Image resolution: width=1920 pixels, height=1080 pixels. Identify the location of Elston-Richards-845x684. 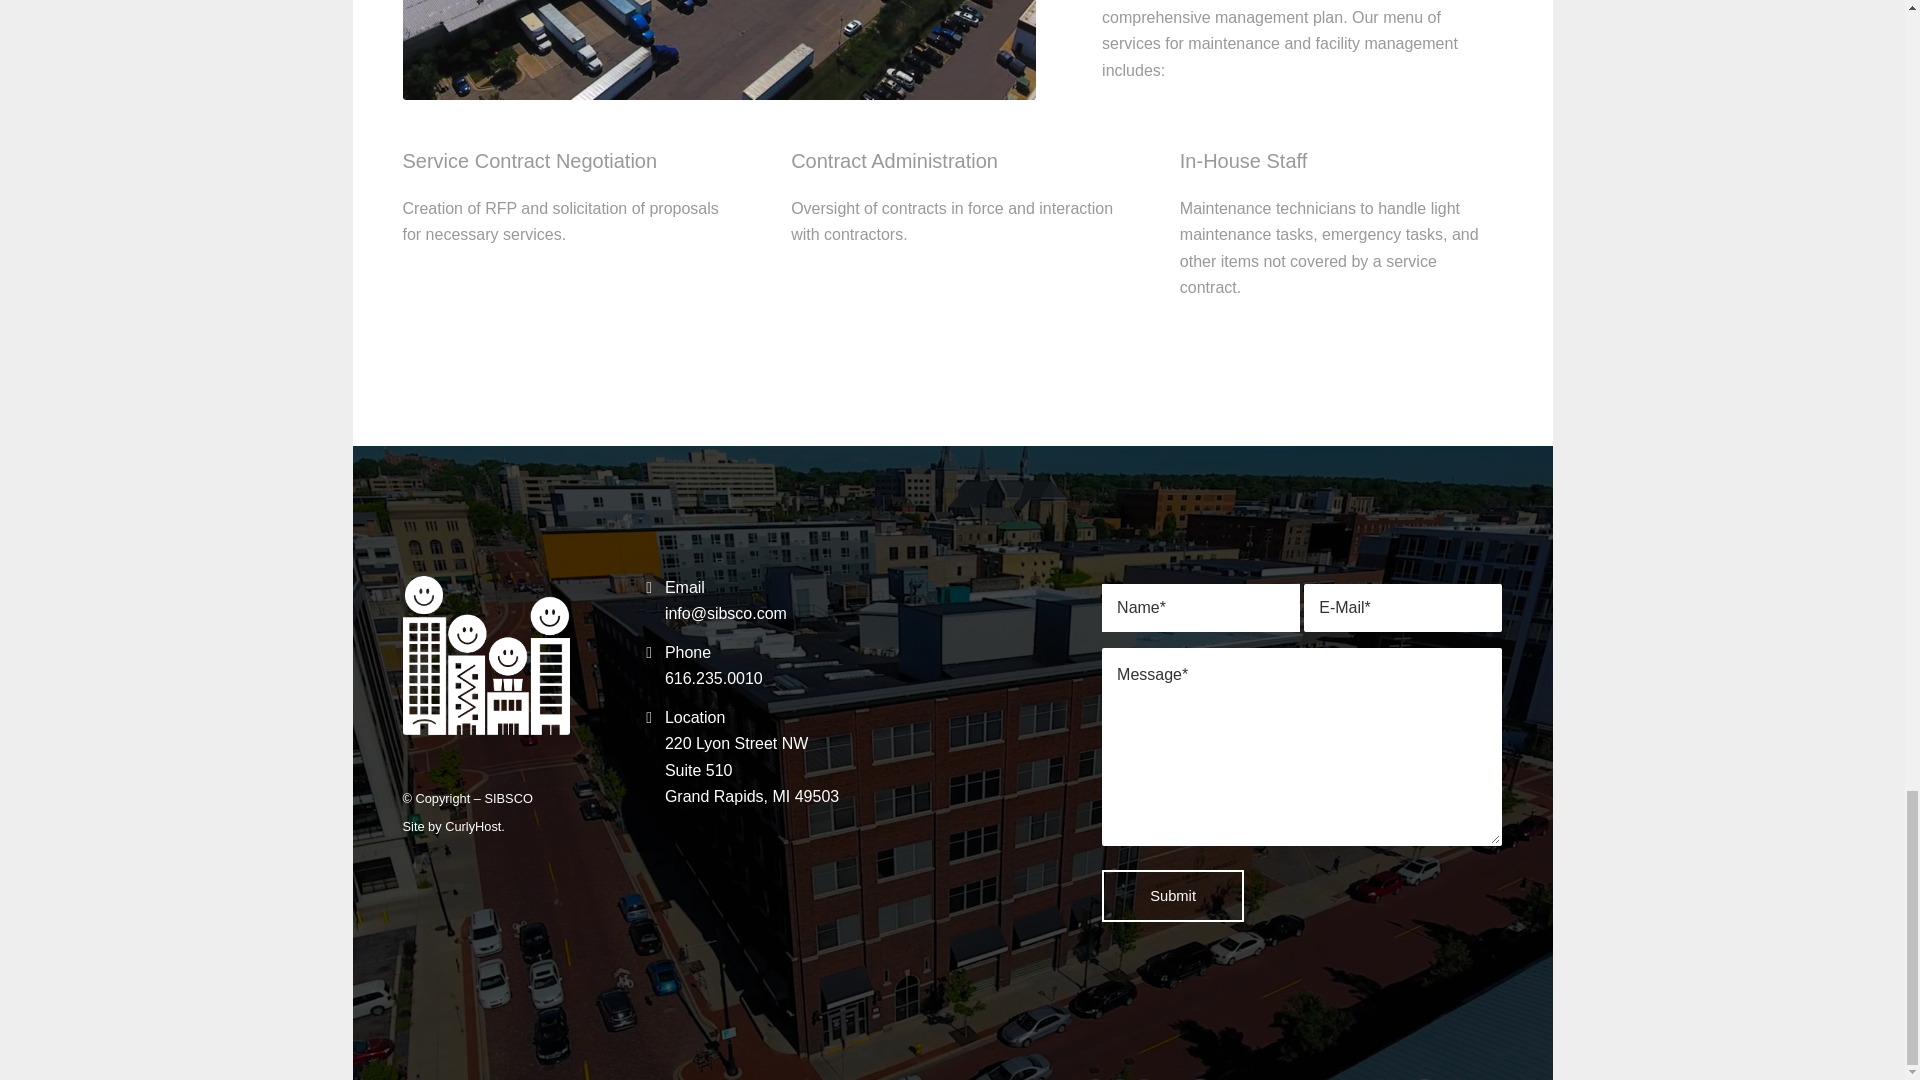
(752, 770).